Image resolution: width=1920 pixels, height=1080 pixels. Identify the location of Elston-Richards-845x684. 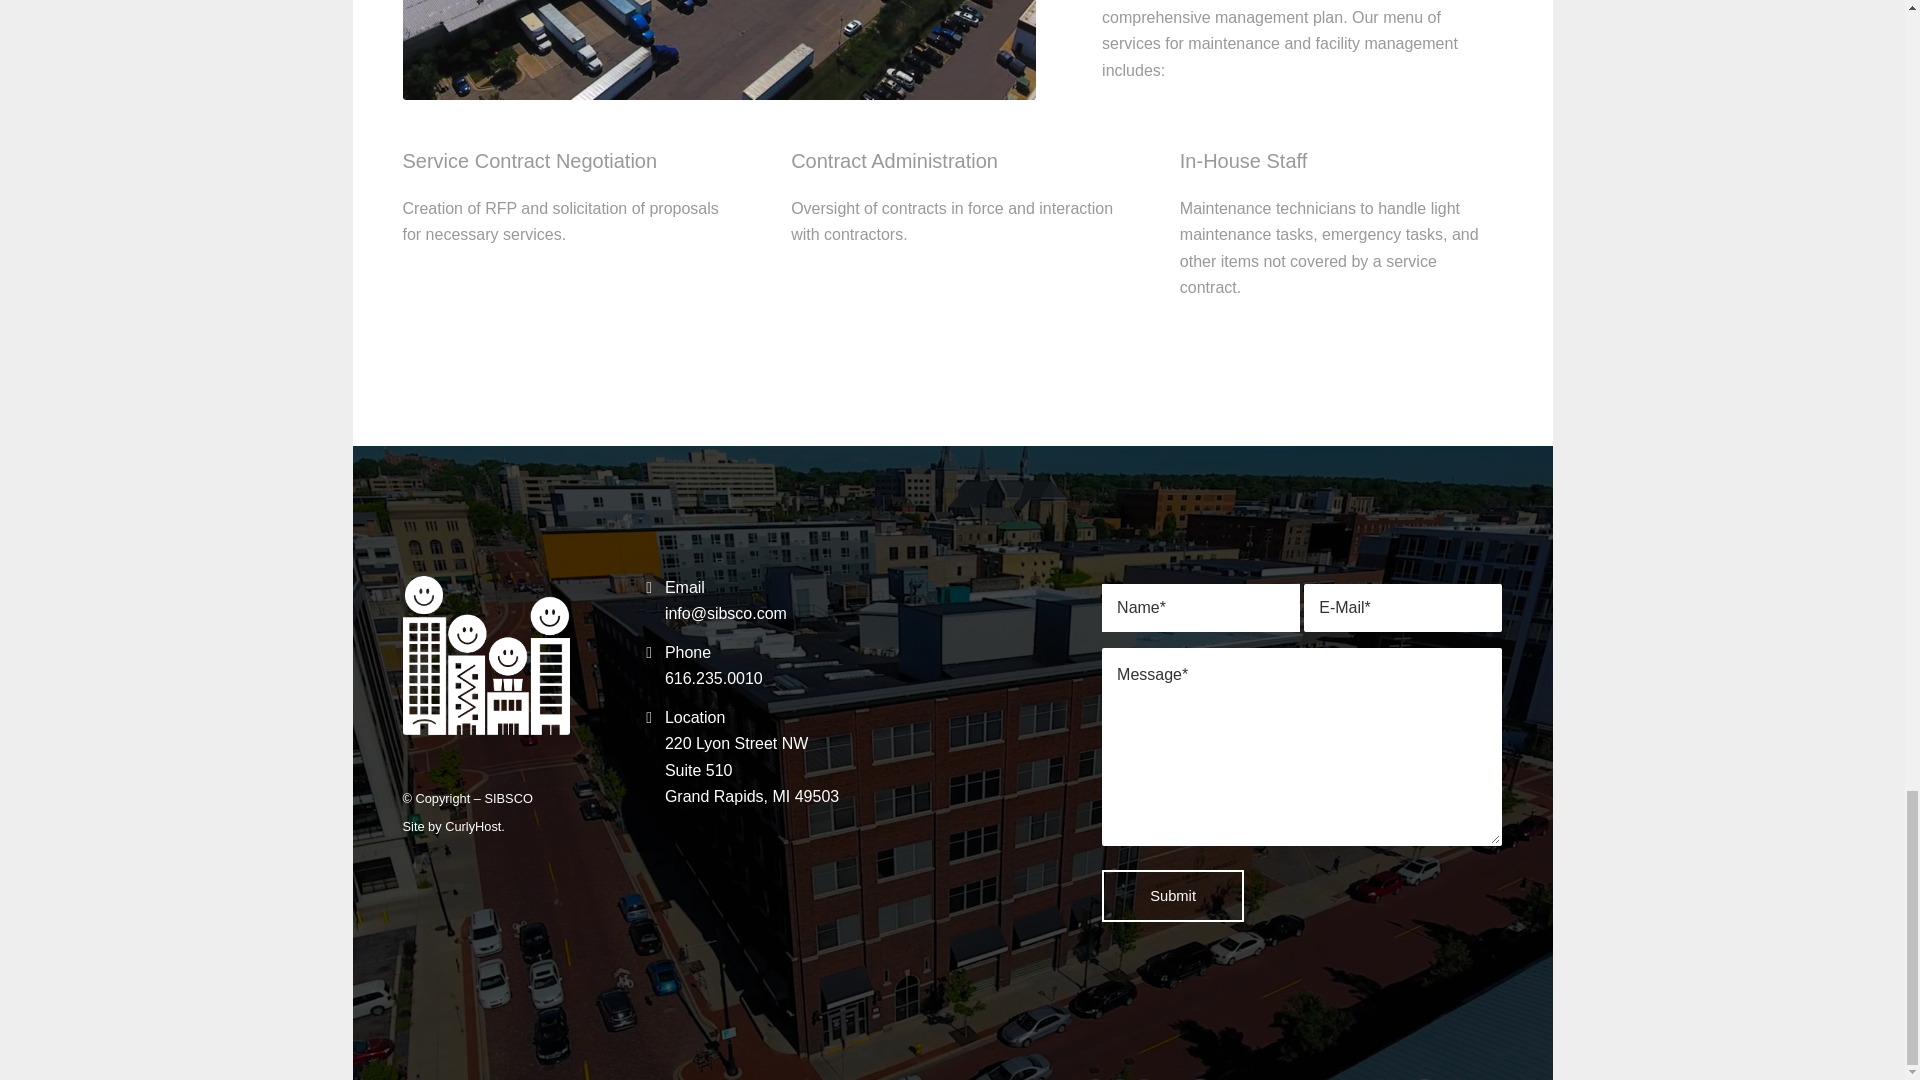
(752, 770).